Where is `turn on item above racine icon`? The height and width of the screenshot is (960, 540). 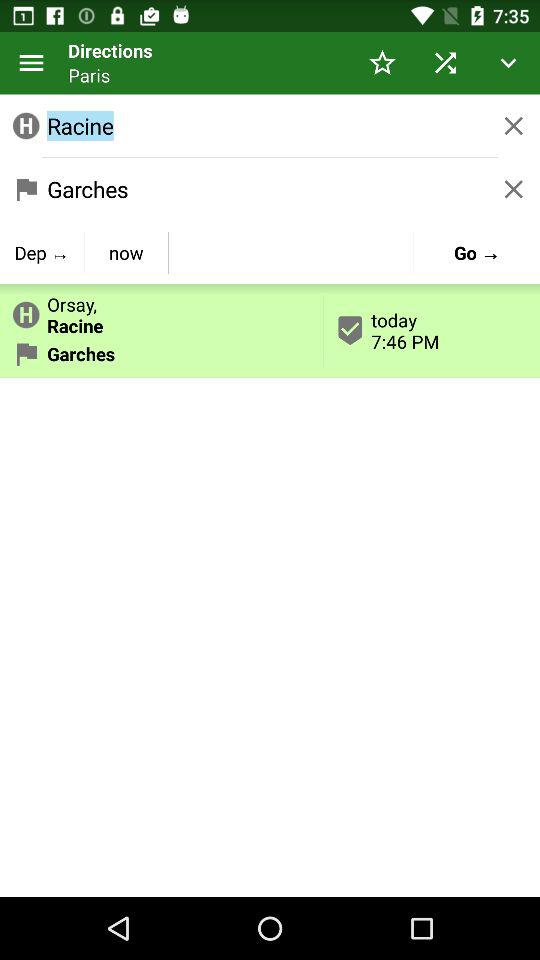
turn on item above racine icon is located at coordinates (444, 62).